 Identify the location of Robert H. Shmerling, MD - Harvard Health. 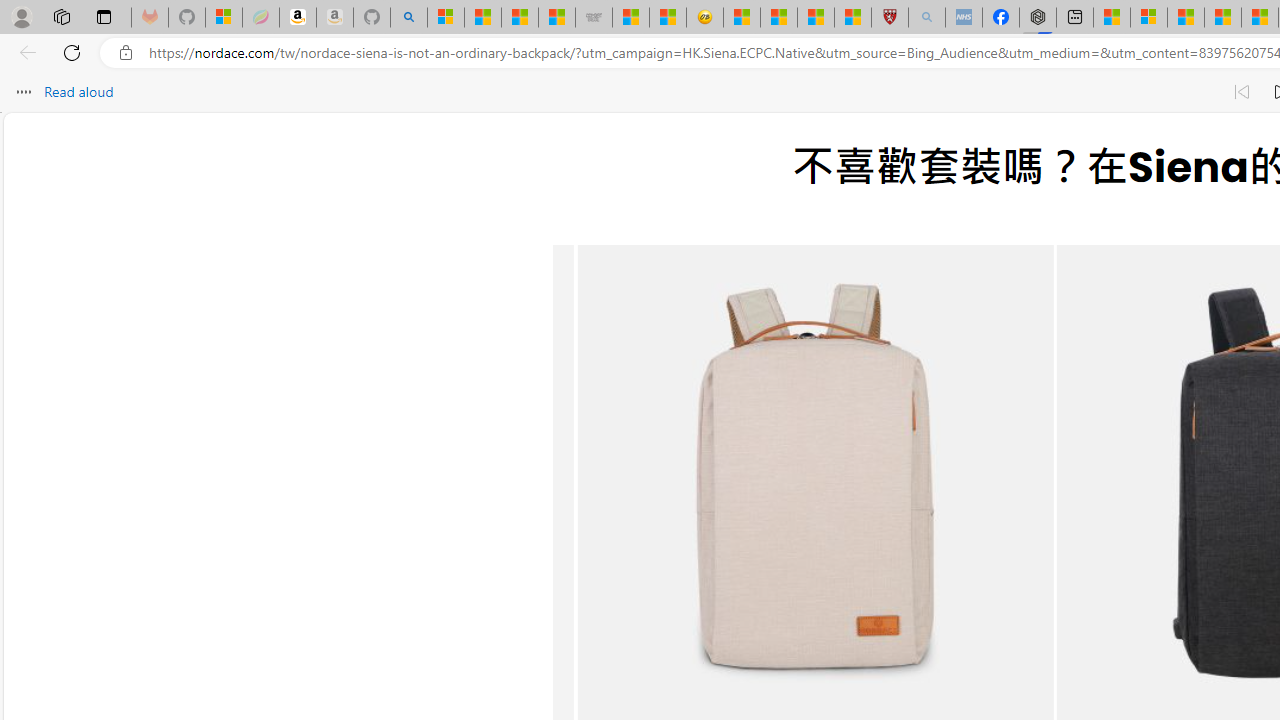
(889, 18).